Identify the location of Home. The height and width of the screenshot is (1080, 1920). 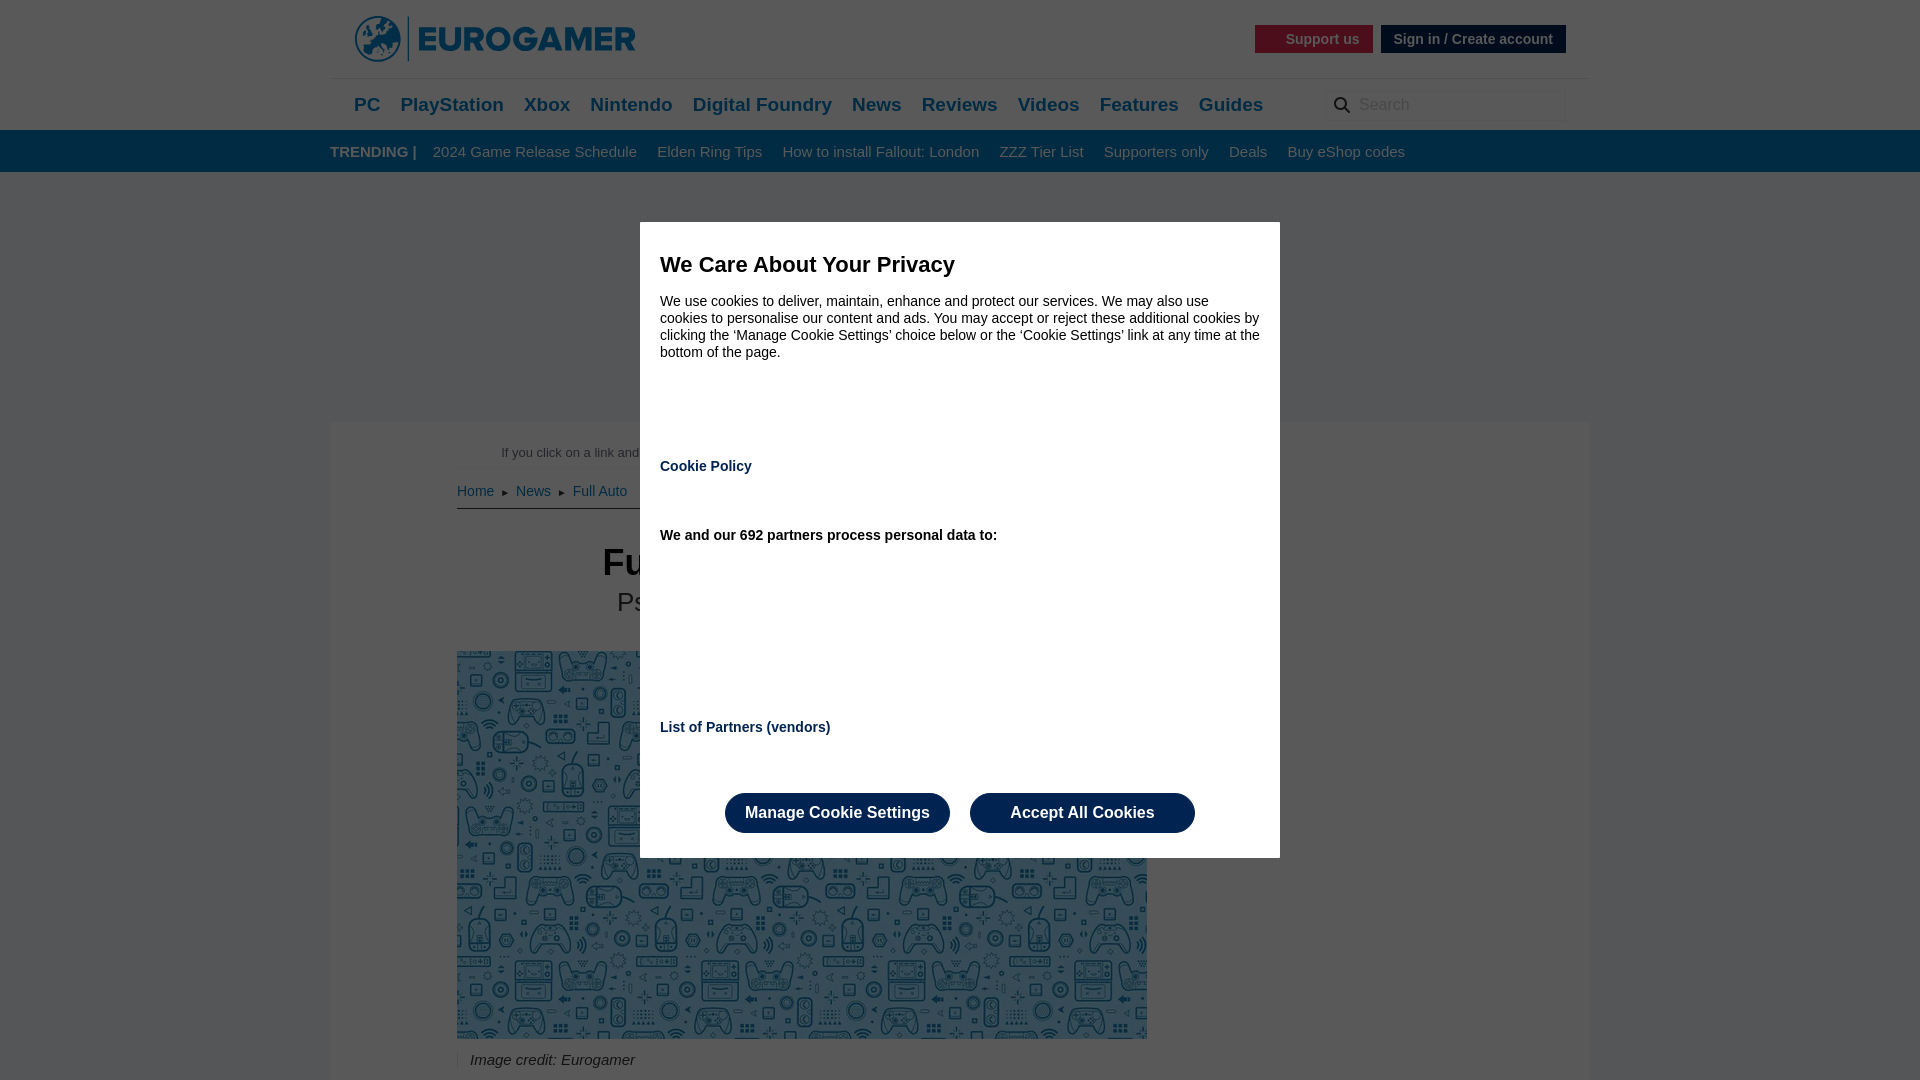
(476, 490).